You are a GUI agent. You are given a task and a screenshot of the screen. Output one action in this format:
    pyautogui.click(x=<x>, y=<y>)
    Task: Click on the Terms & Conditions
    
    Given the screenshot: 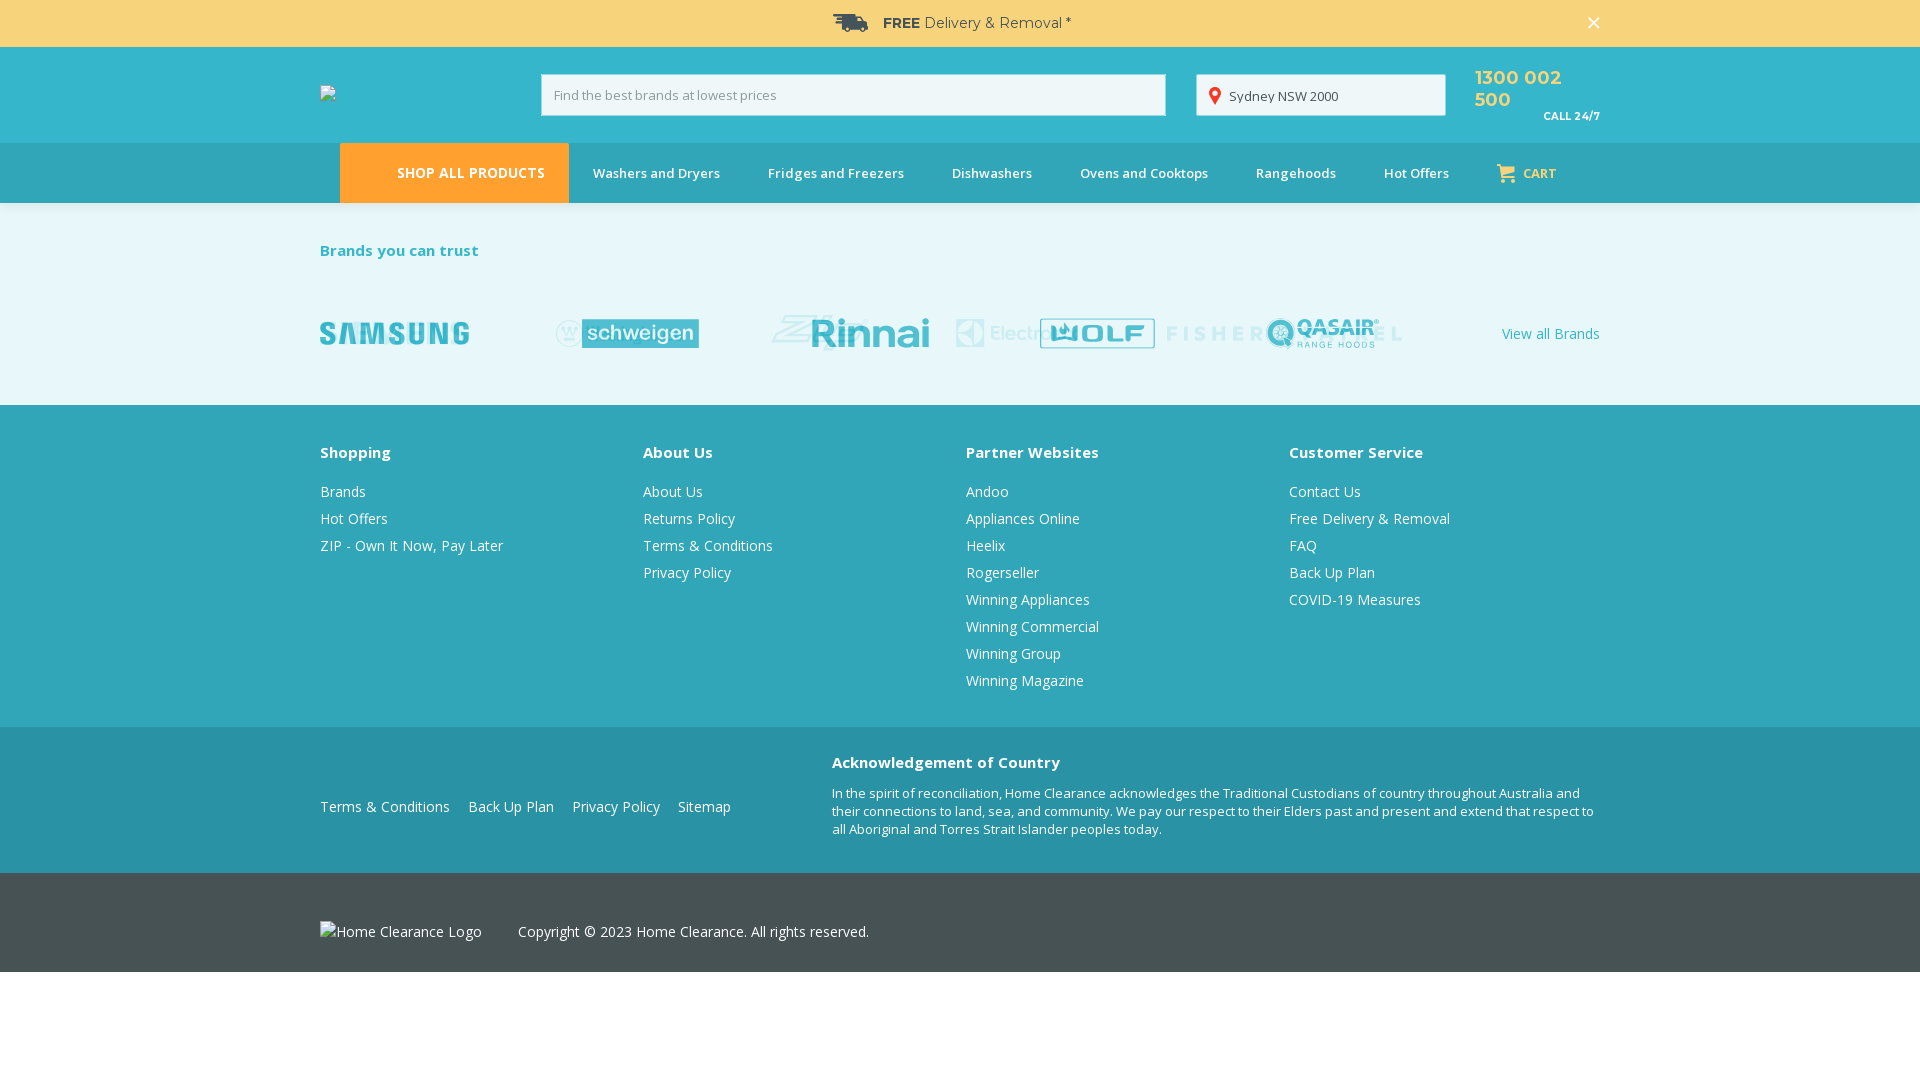 What is the action you would take?
    pyautogui.click(x=708, y=546)
    